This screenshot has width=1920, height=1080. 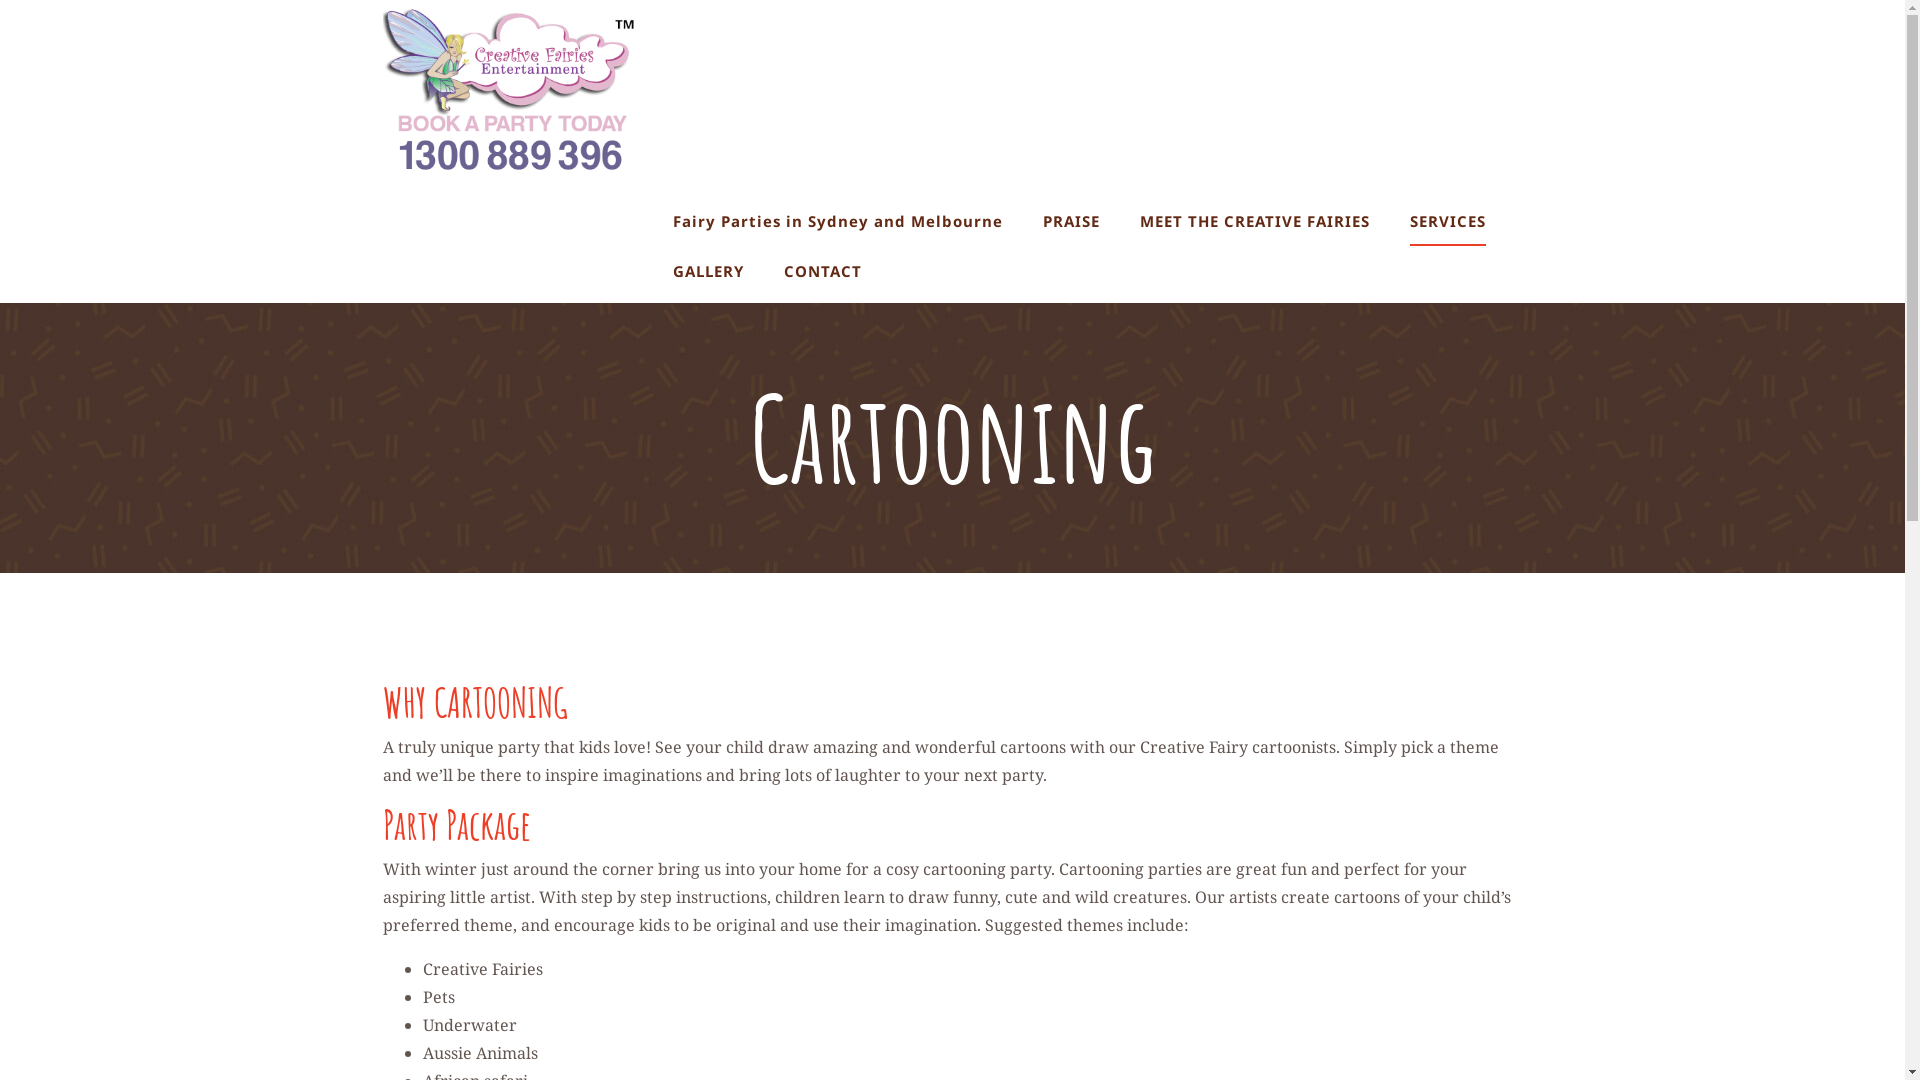 What do you see at coordinates (708, 271) in the screenshot?
I see `GALLERY` at bounding box center [708, 271].